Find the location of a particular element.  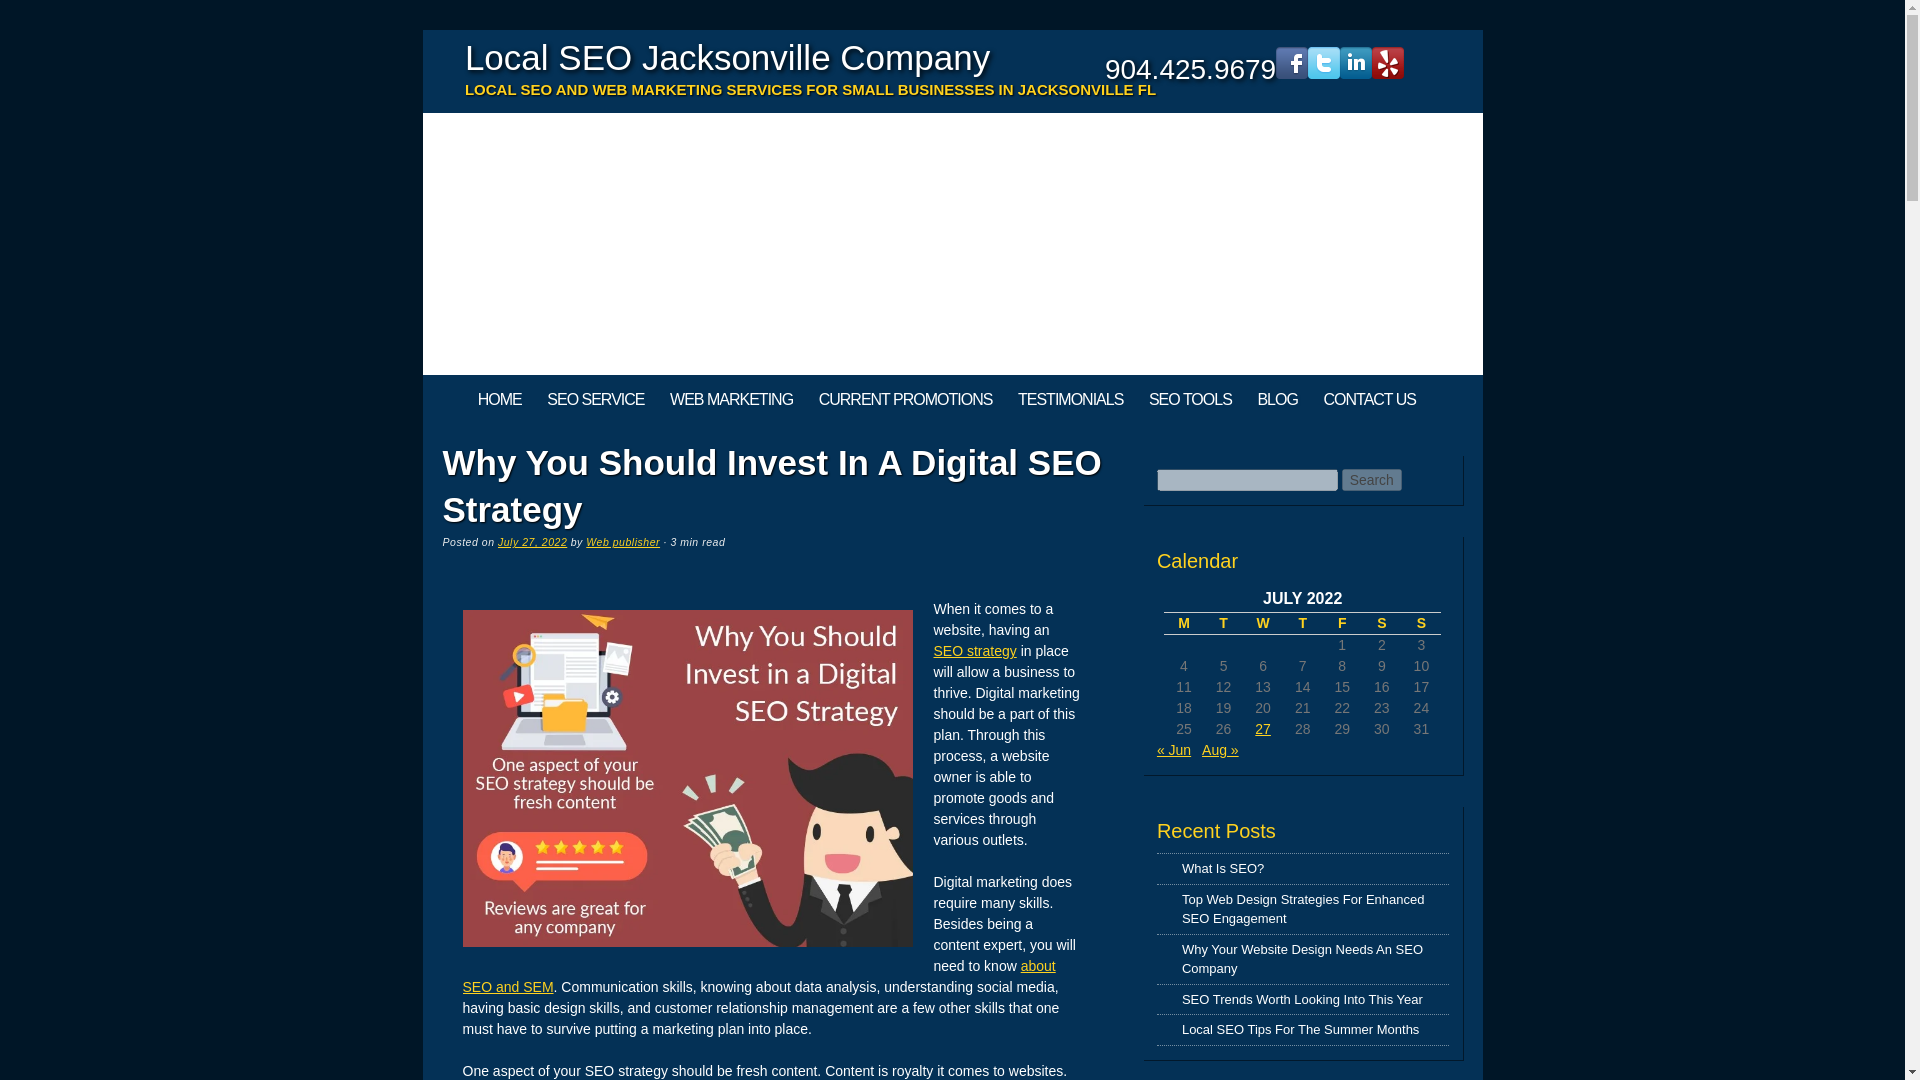

HOME is located at coordinates (500, 400).